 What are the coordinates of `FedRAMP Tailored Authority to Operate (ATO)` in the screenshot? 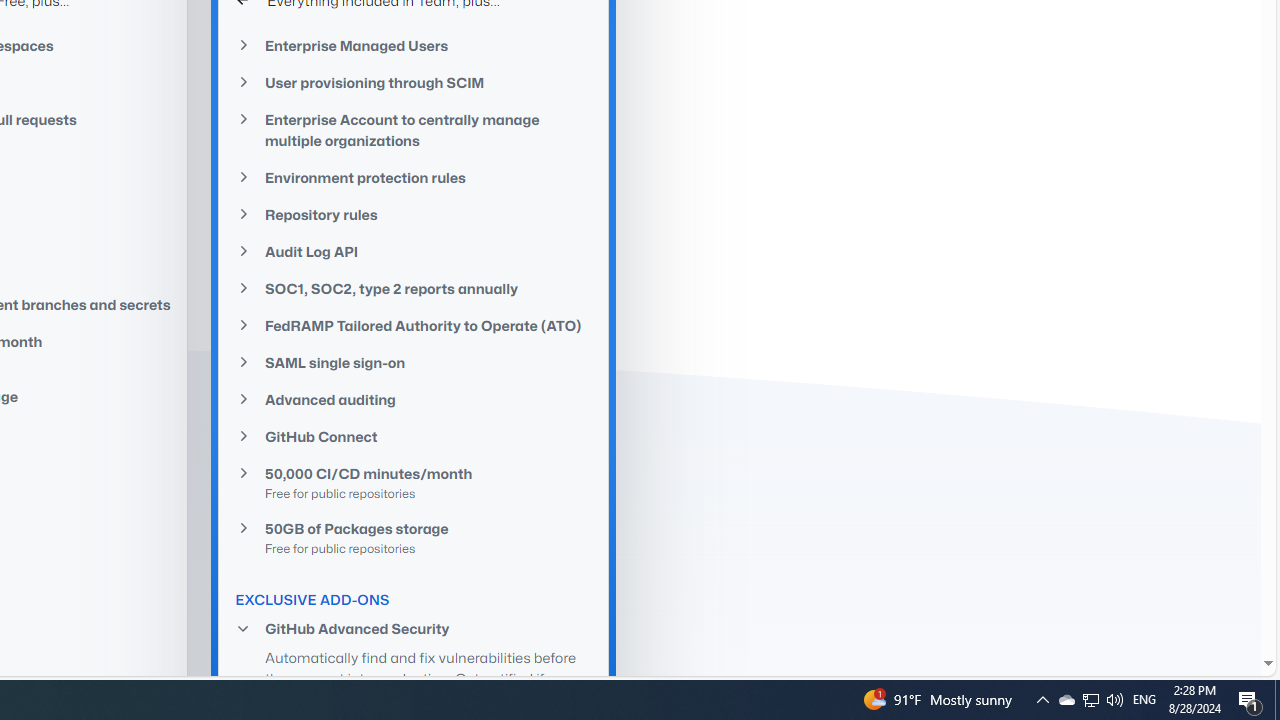 It's located at (414, 325).